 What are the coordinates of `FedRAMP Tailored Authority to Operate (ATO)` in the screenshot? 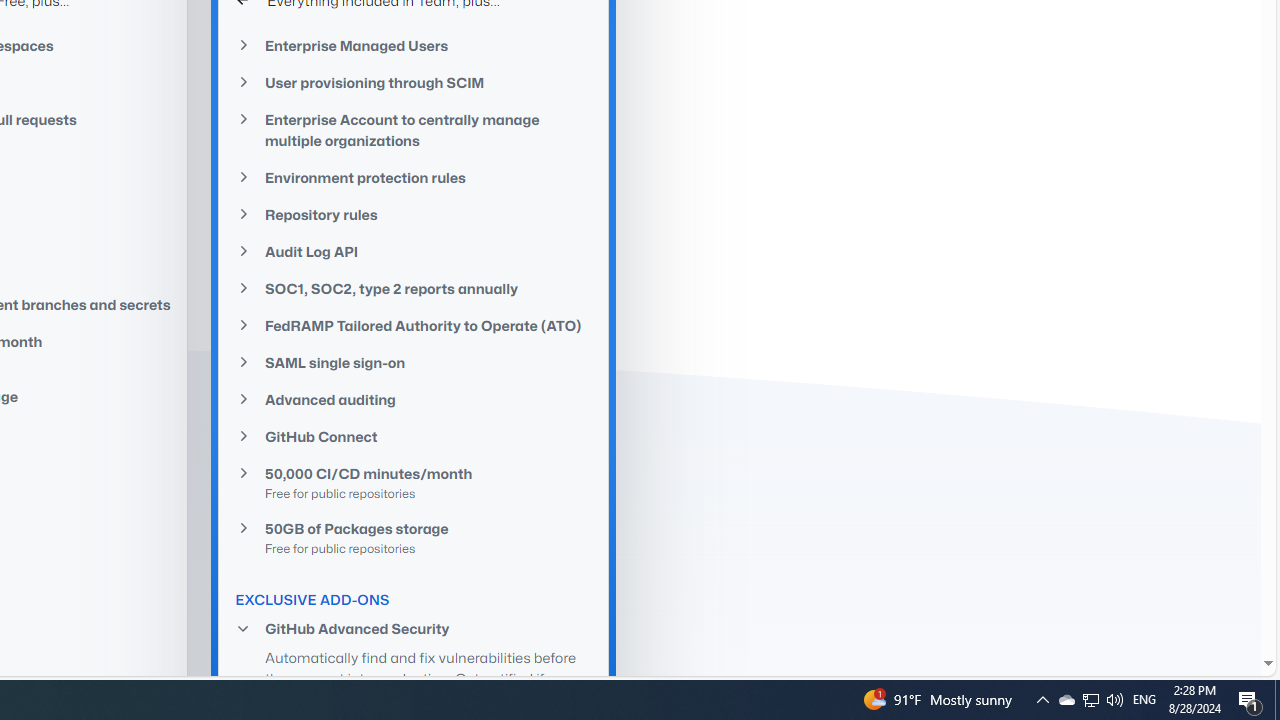 It's located at (414, 325).